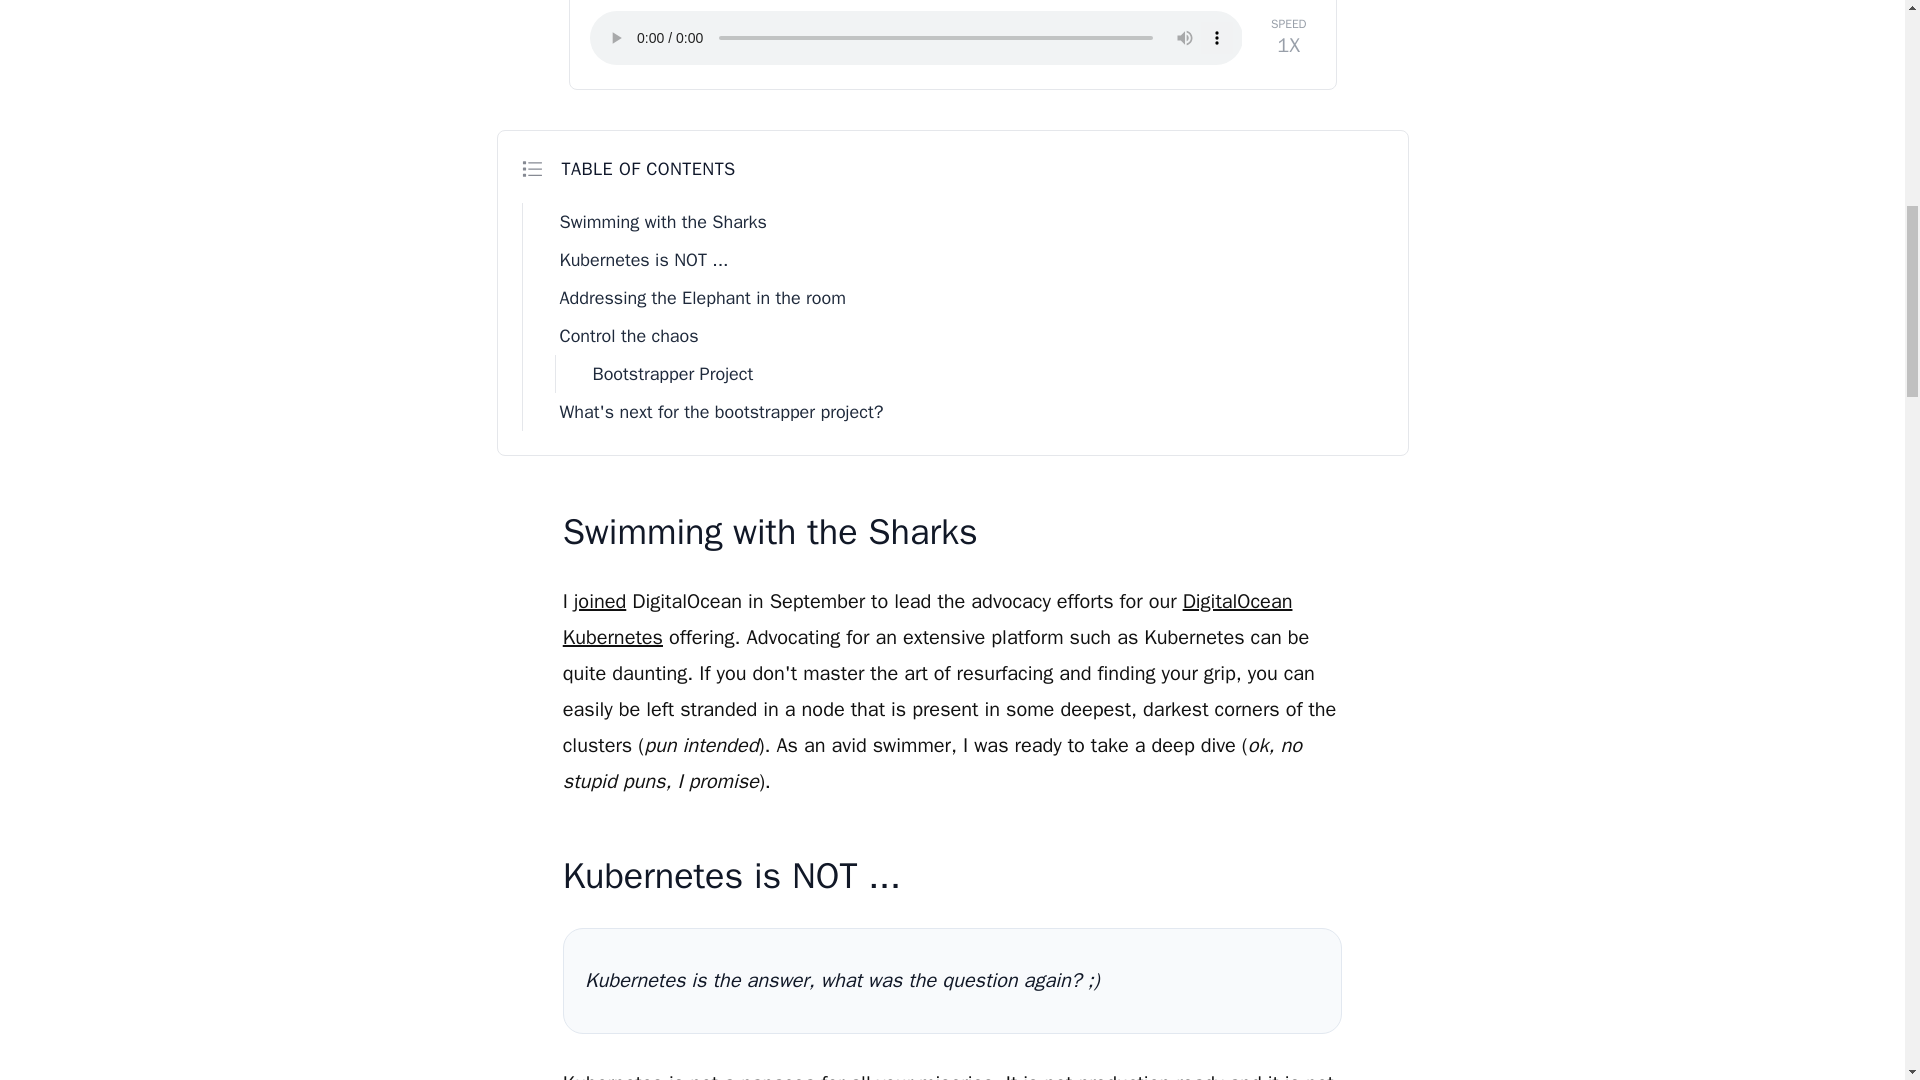 This screenshot has height=1080, width=1920. What do you see at coordinates (640, 1076) in the screenshot?
I see `Kubernetes is not` at bounding box center [640, 1076].